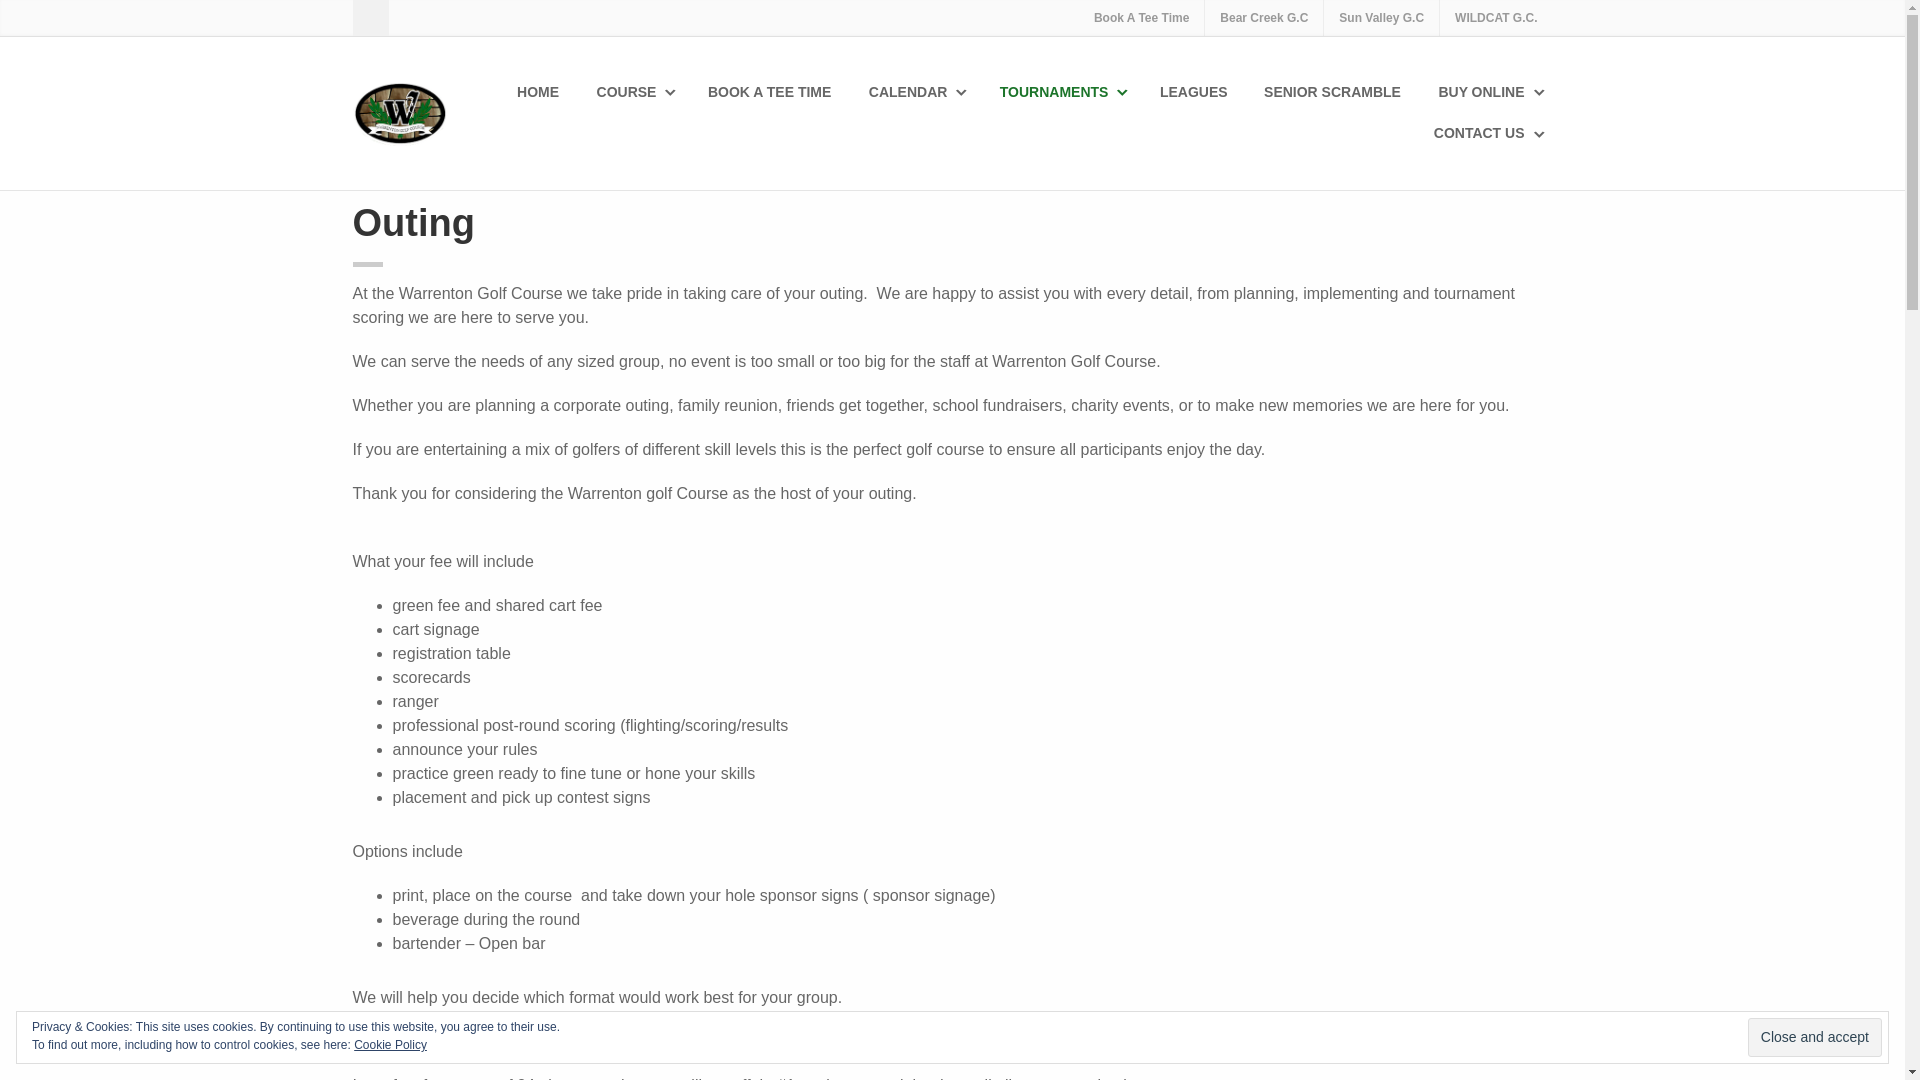  What do you see at coordinates (1381, 18) in the screenshot?
I see `Sun Valley G.C` at bounding box center [1381, 18].